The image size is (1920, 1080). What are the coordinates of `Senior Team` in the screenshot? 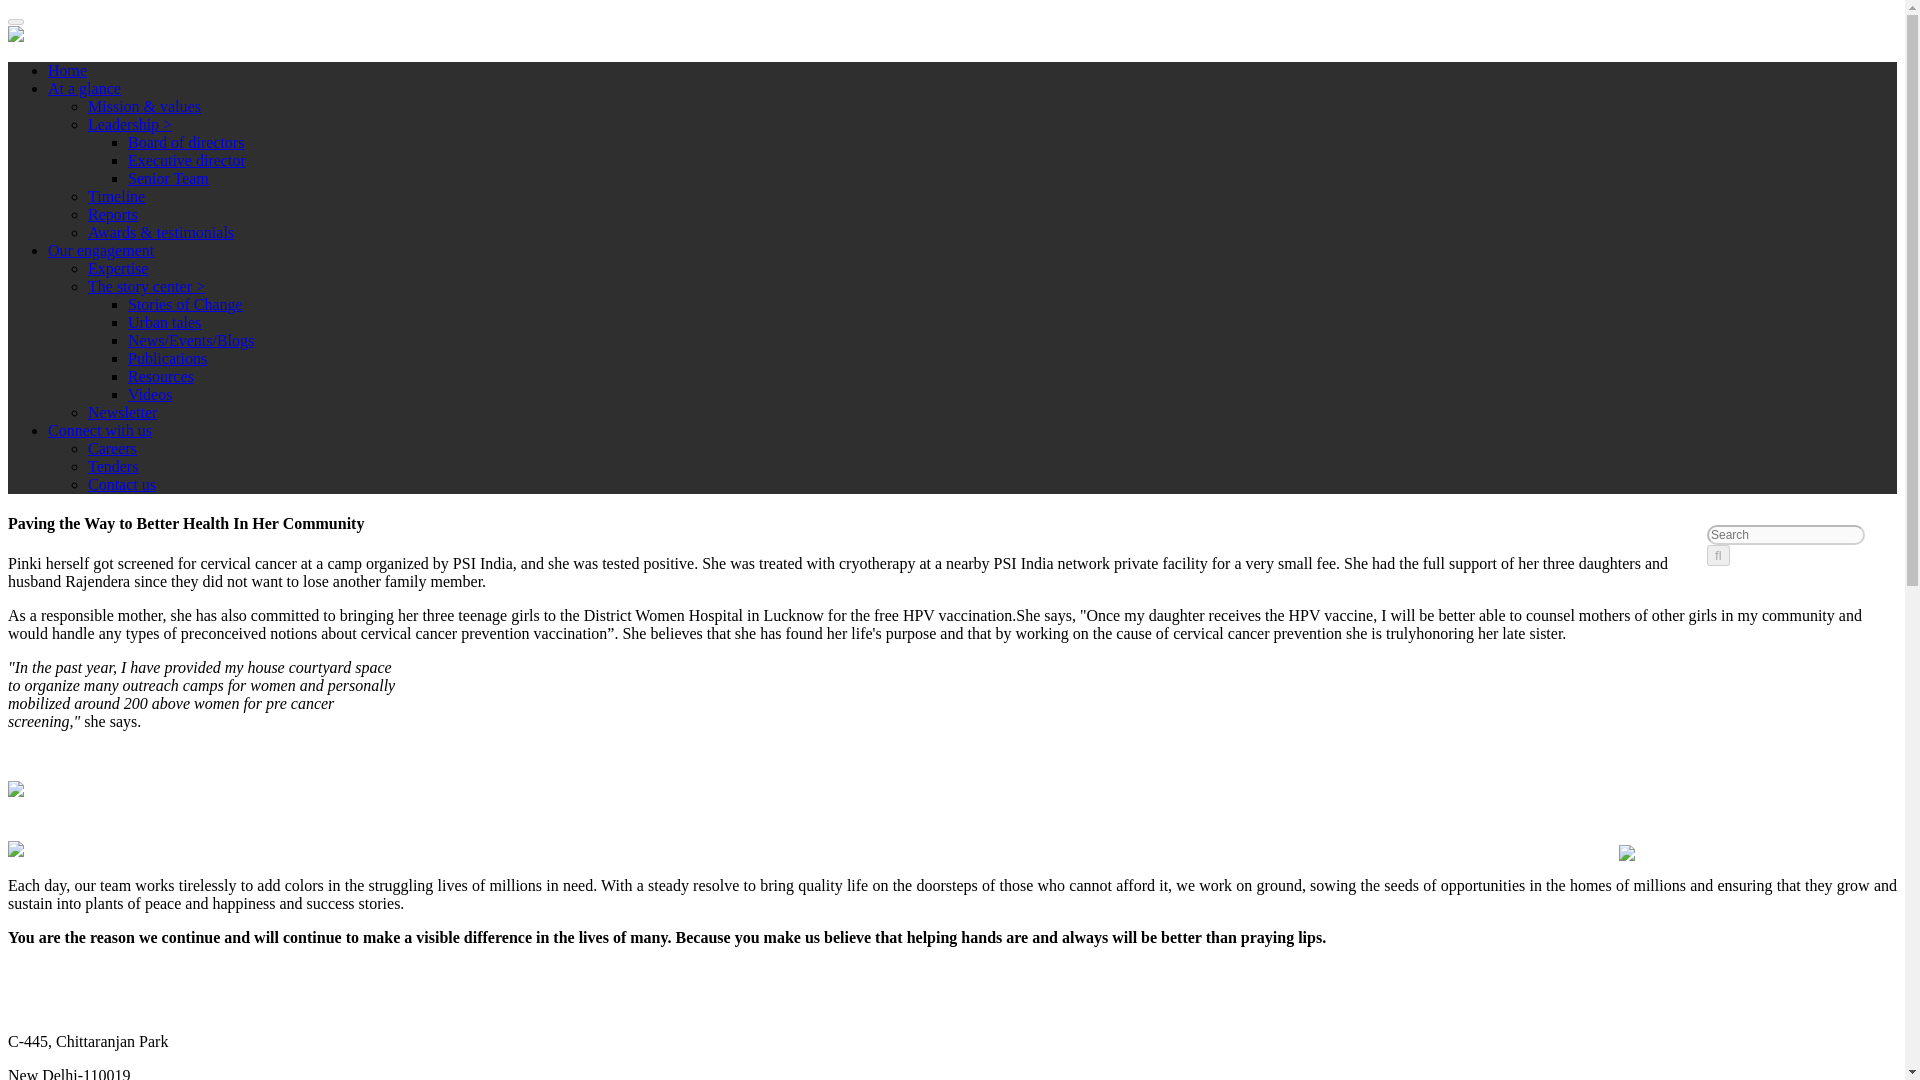 It's located at (168, 178).